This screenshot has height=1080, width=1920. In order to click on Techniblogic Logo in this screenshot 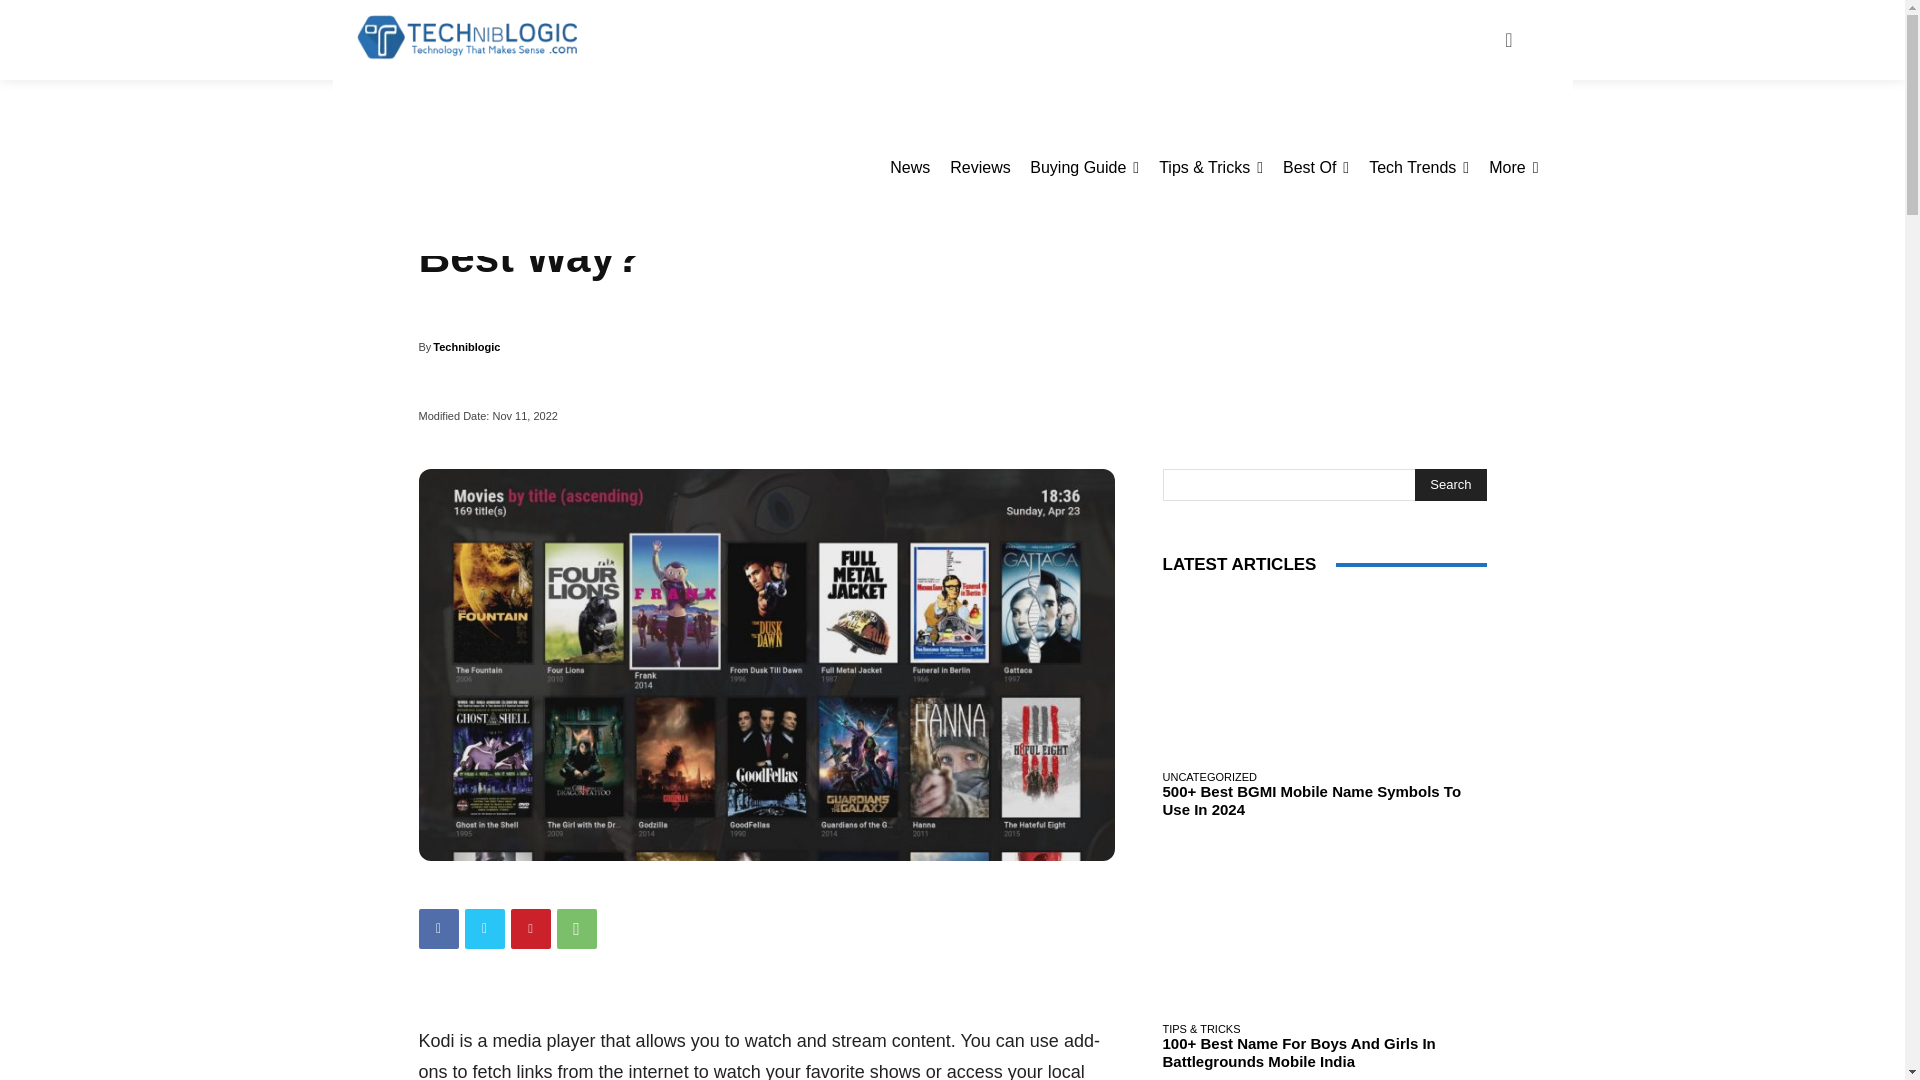, I will do `click(466, 38)`.